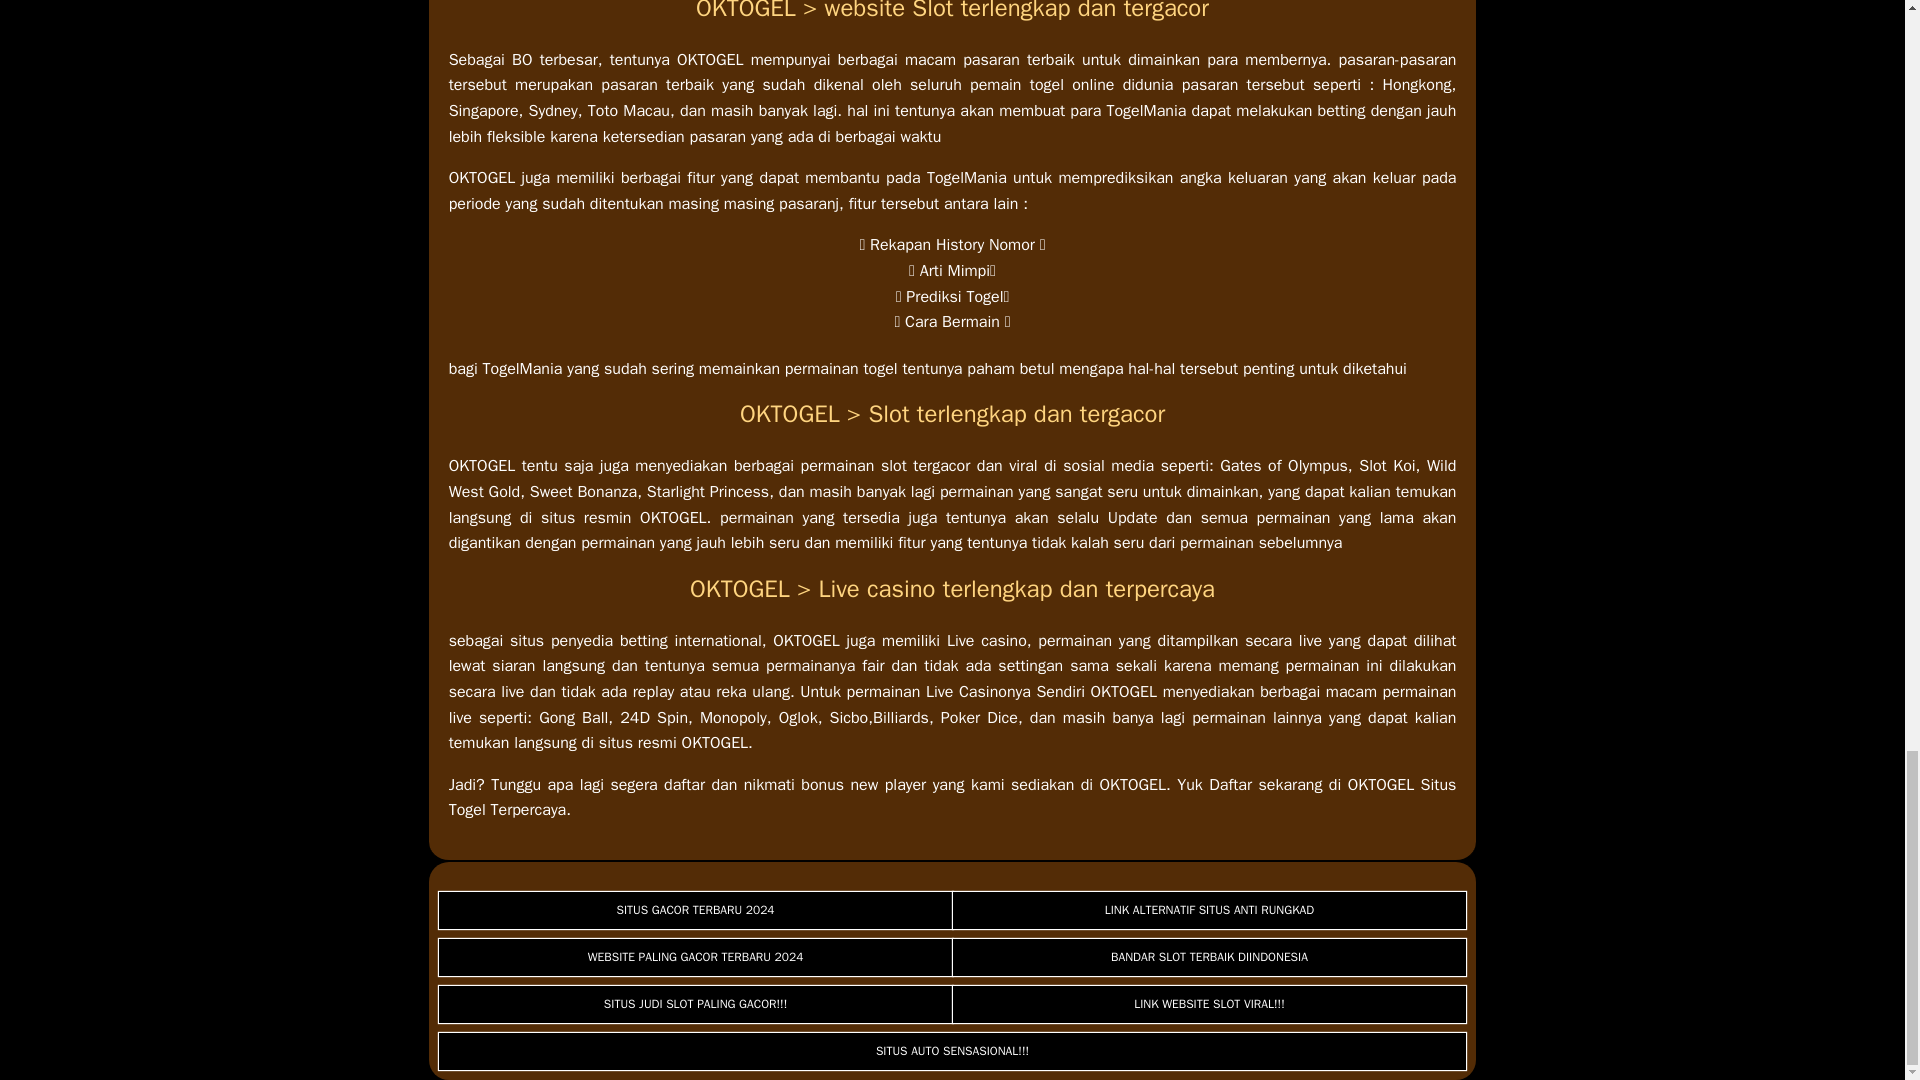  I want to click on WEBSITE PALING GACOR TERBARU 2024, so click(696, 957).